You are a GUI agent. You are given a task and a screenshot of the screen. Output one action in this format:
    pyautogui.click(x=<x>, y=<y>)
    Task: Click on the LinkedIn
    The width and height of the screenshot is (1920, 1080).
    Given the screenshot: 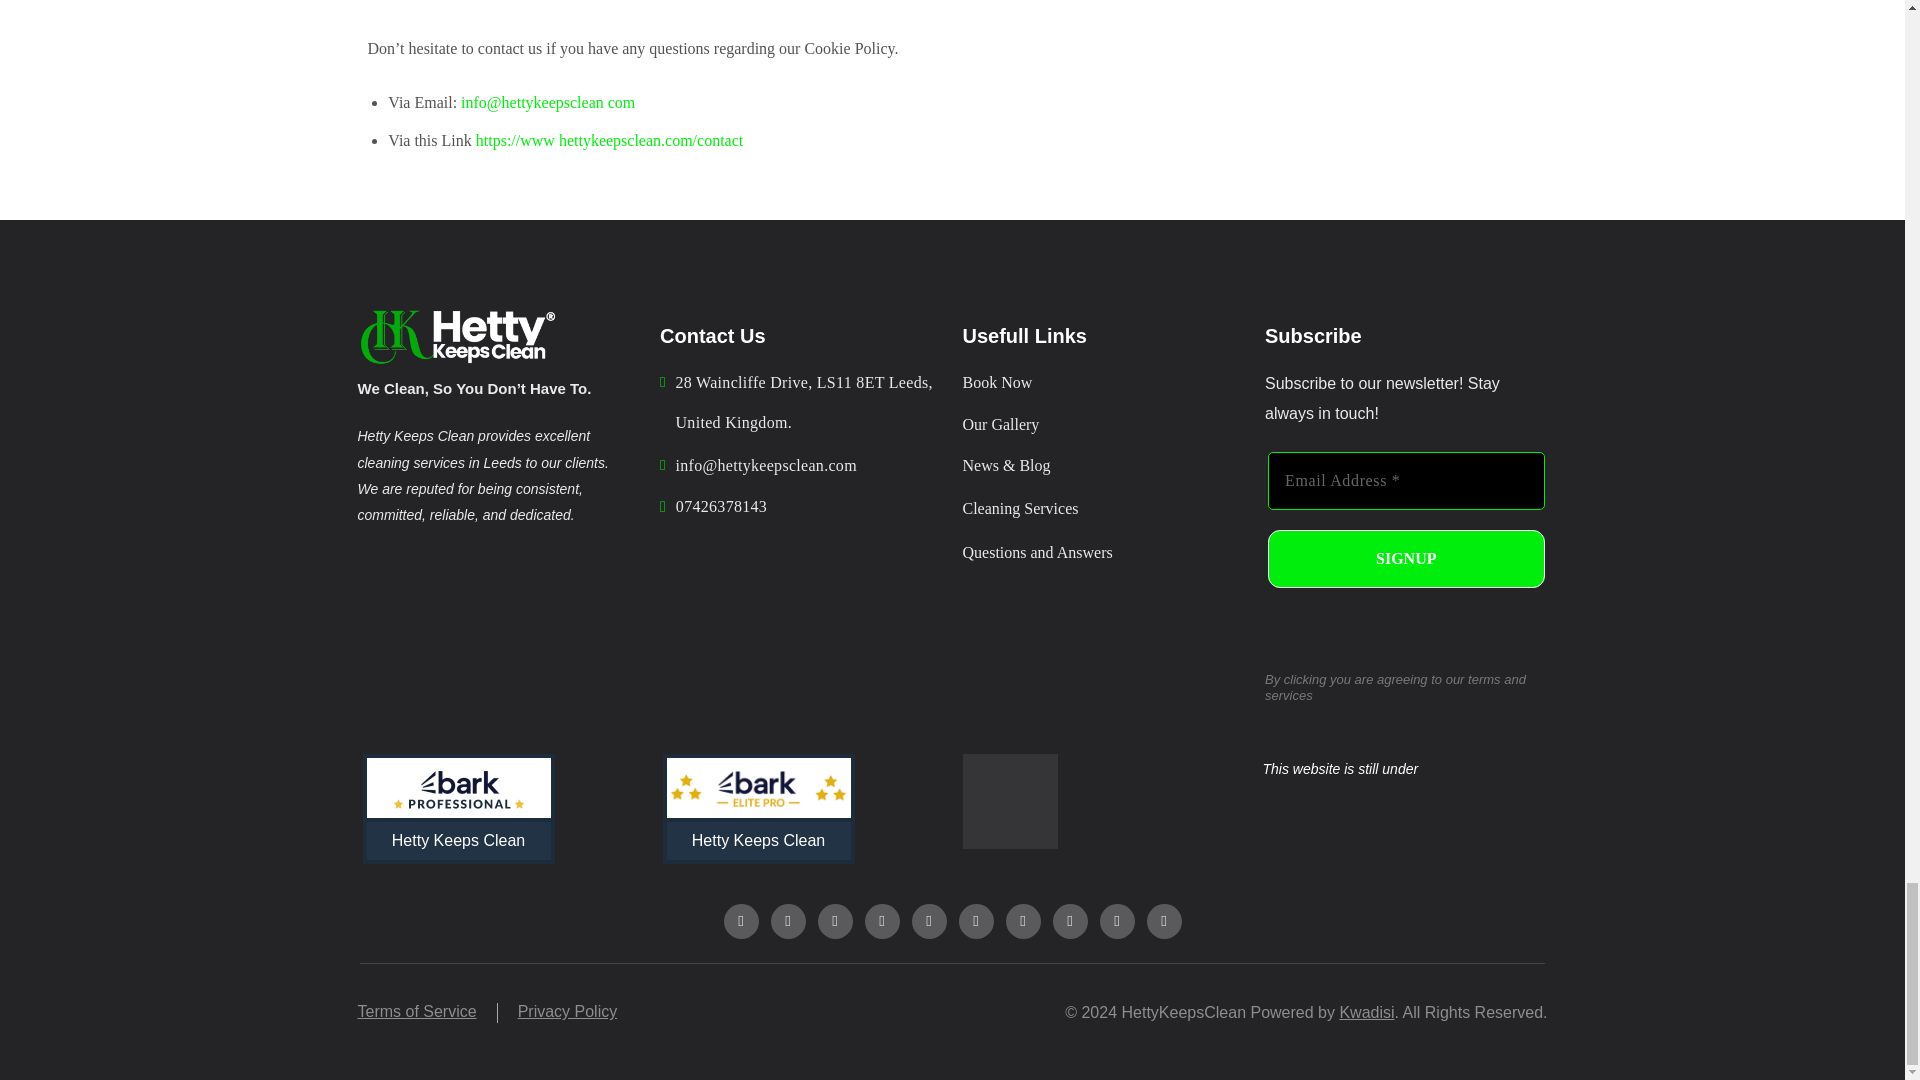 What is the action you would take?
    pyautogui.click(x=1117, y=920)
    